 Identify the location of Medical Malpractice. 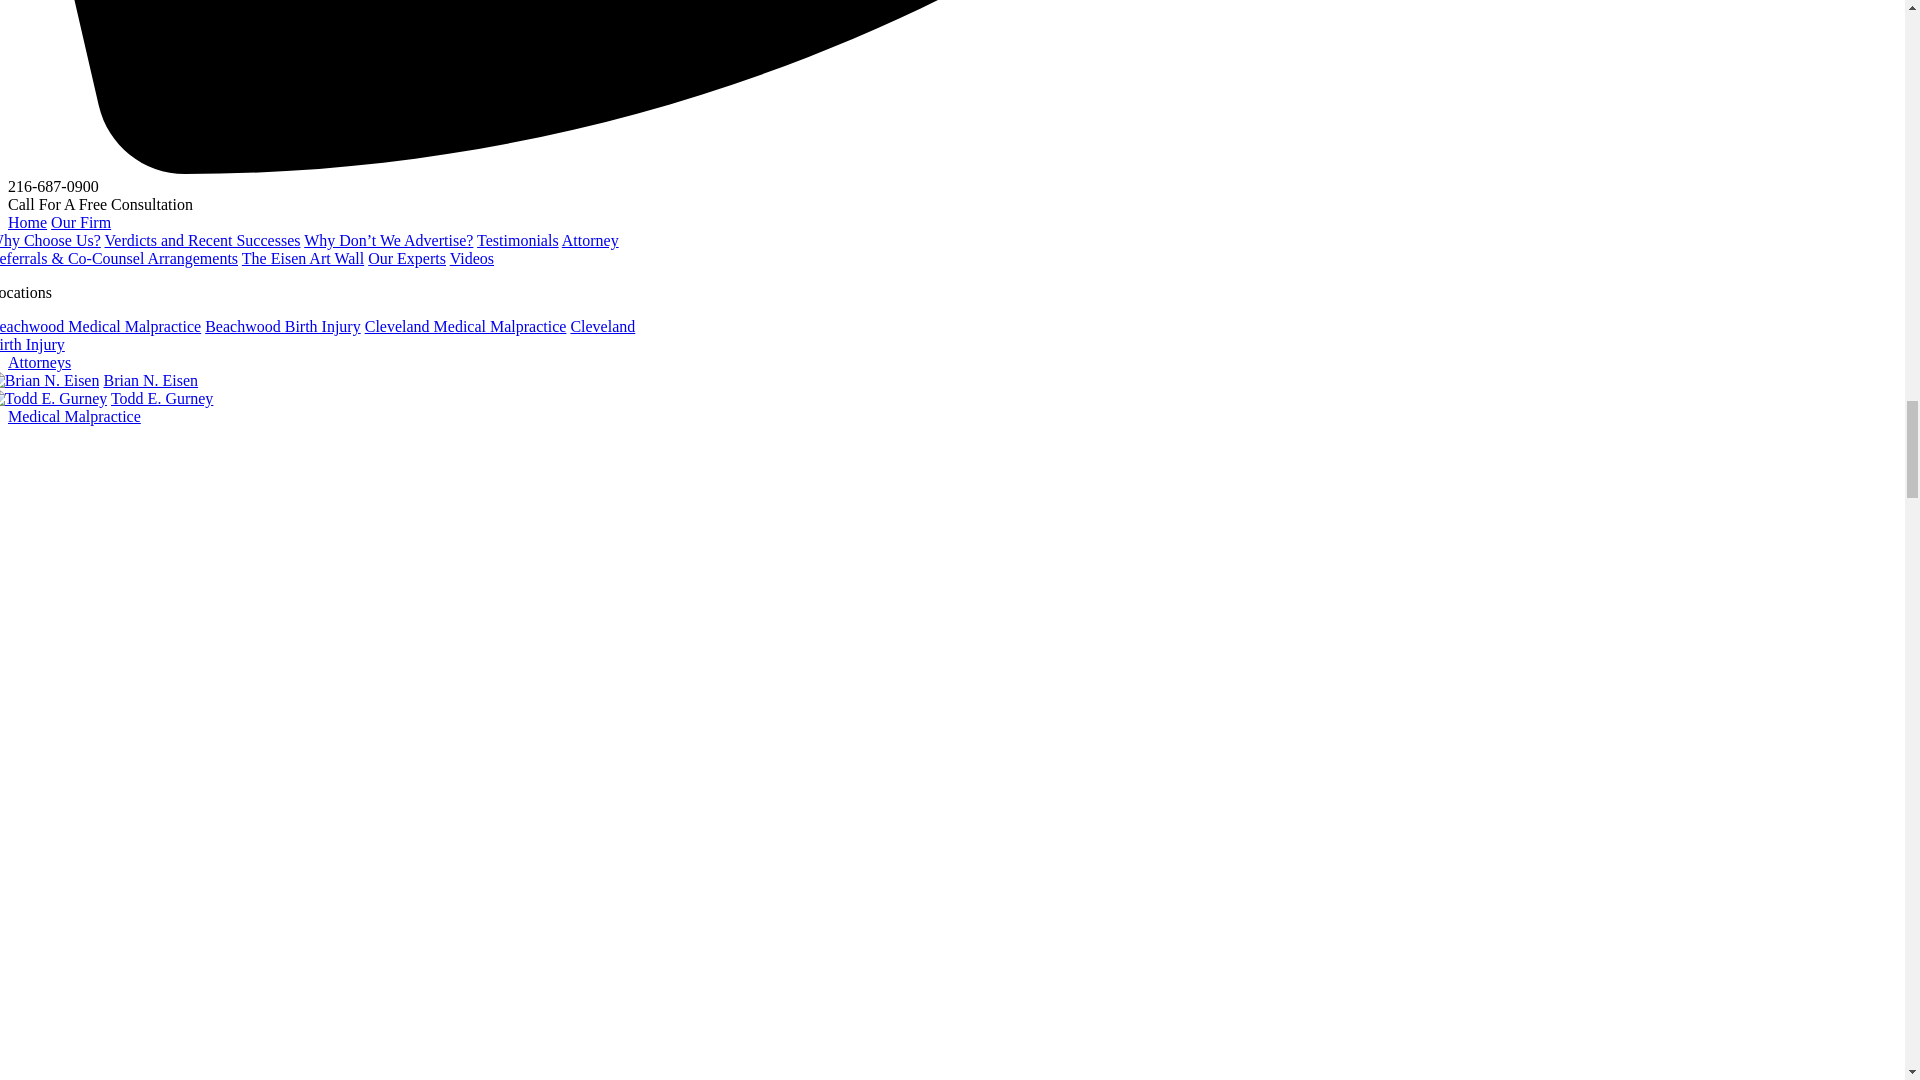
(74, 416).